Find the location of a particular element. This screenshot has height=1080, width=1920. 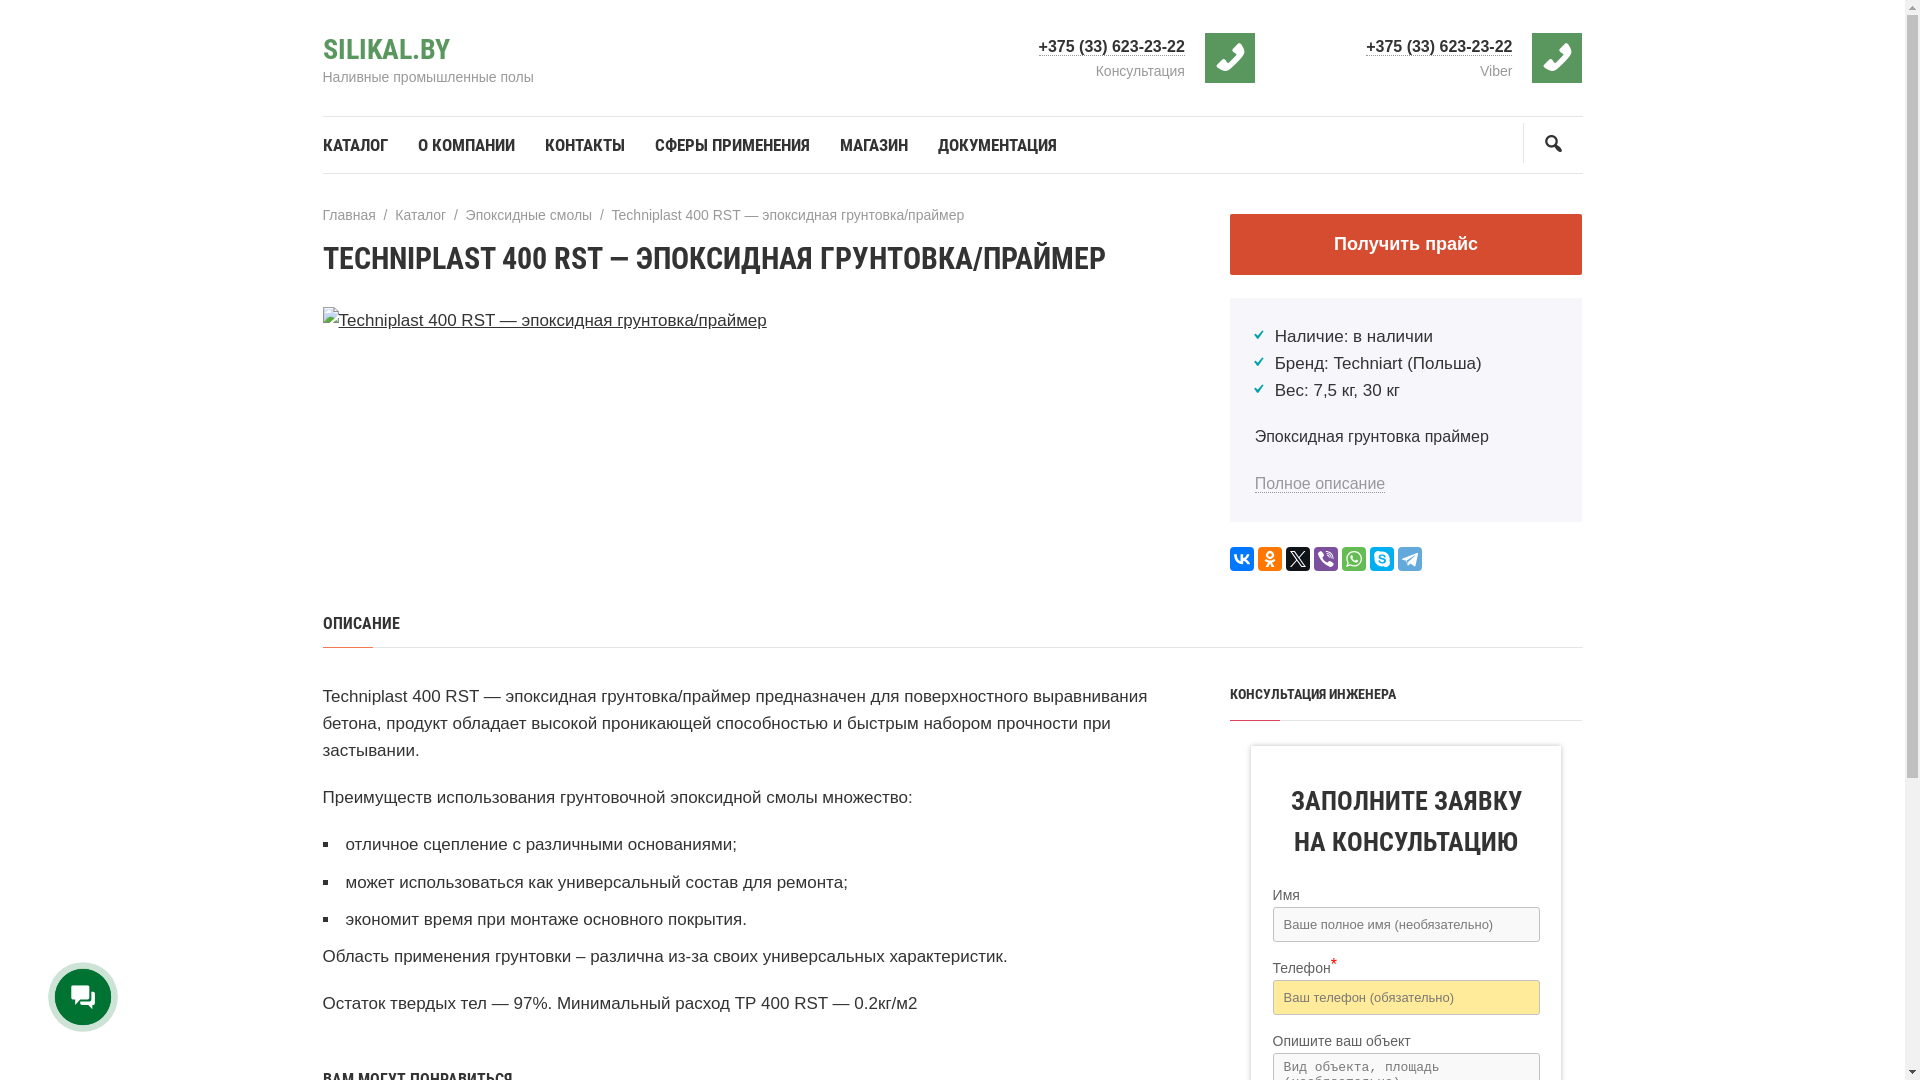

Telegram is located at coordinates (1410, 559).